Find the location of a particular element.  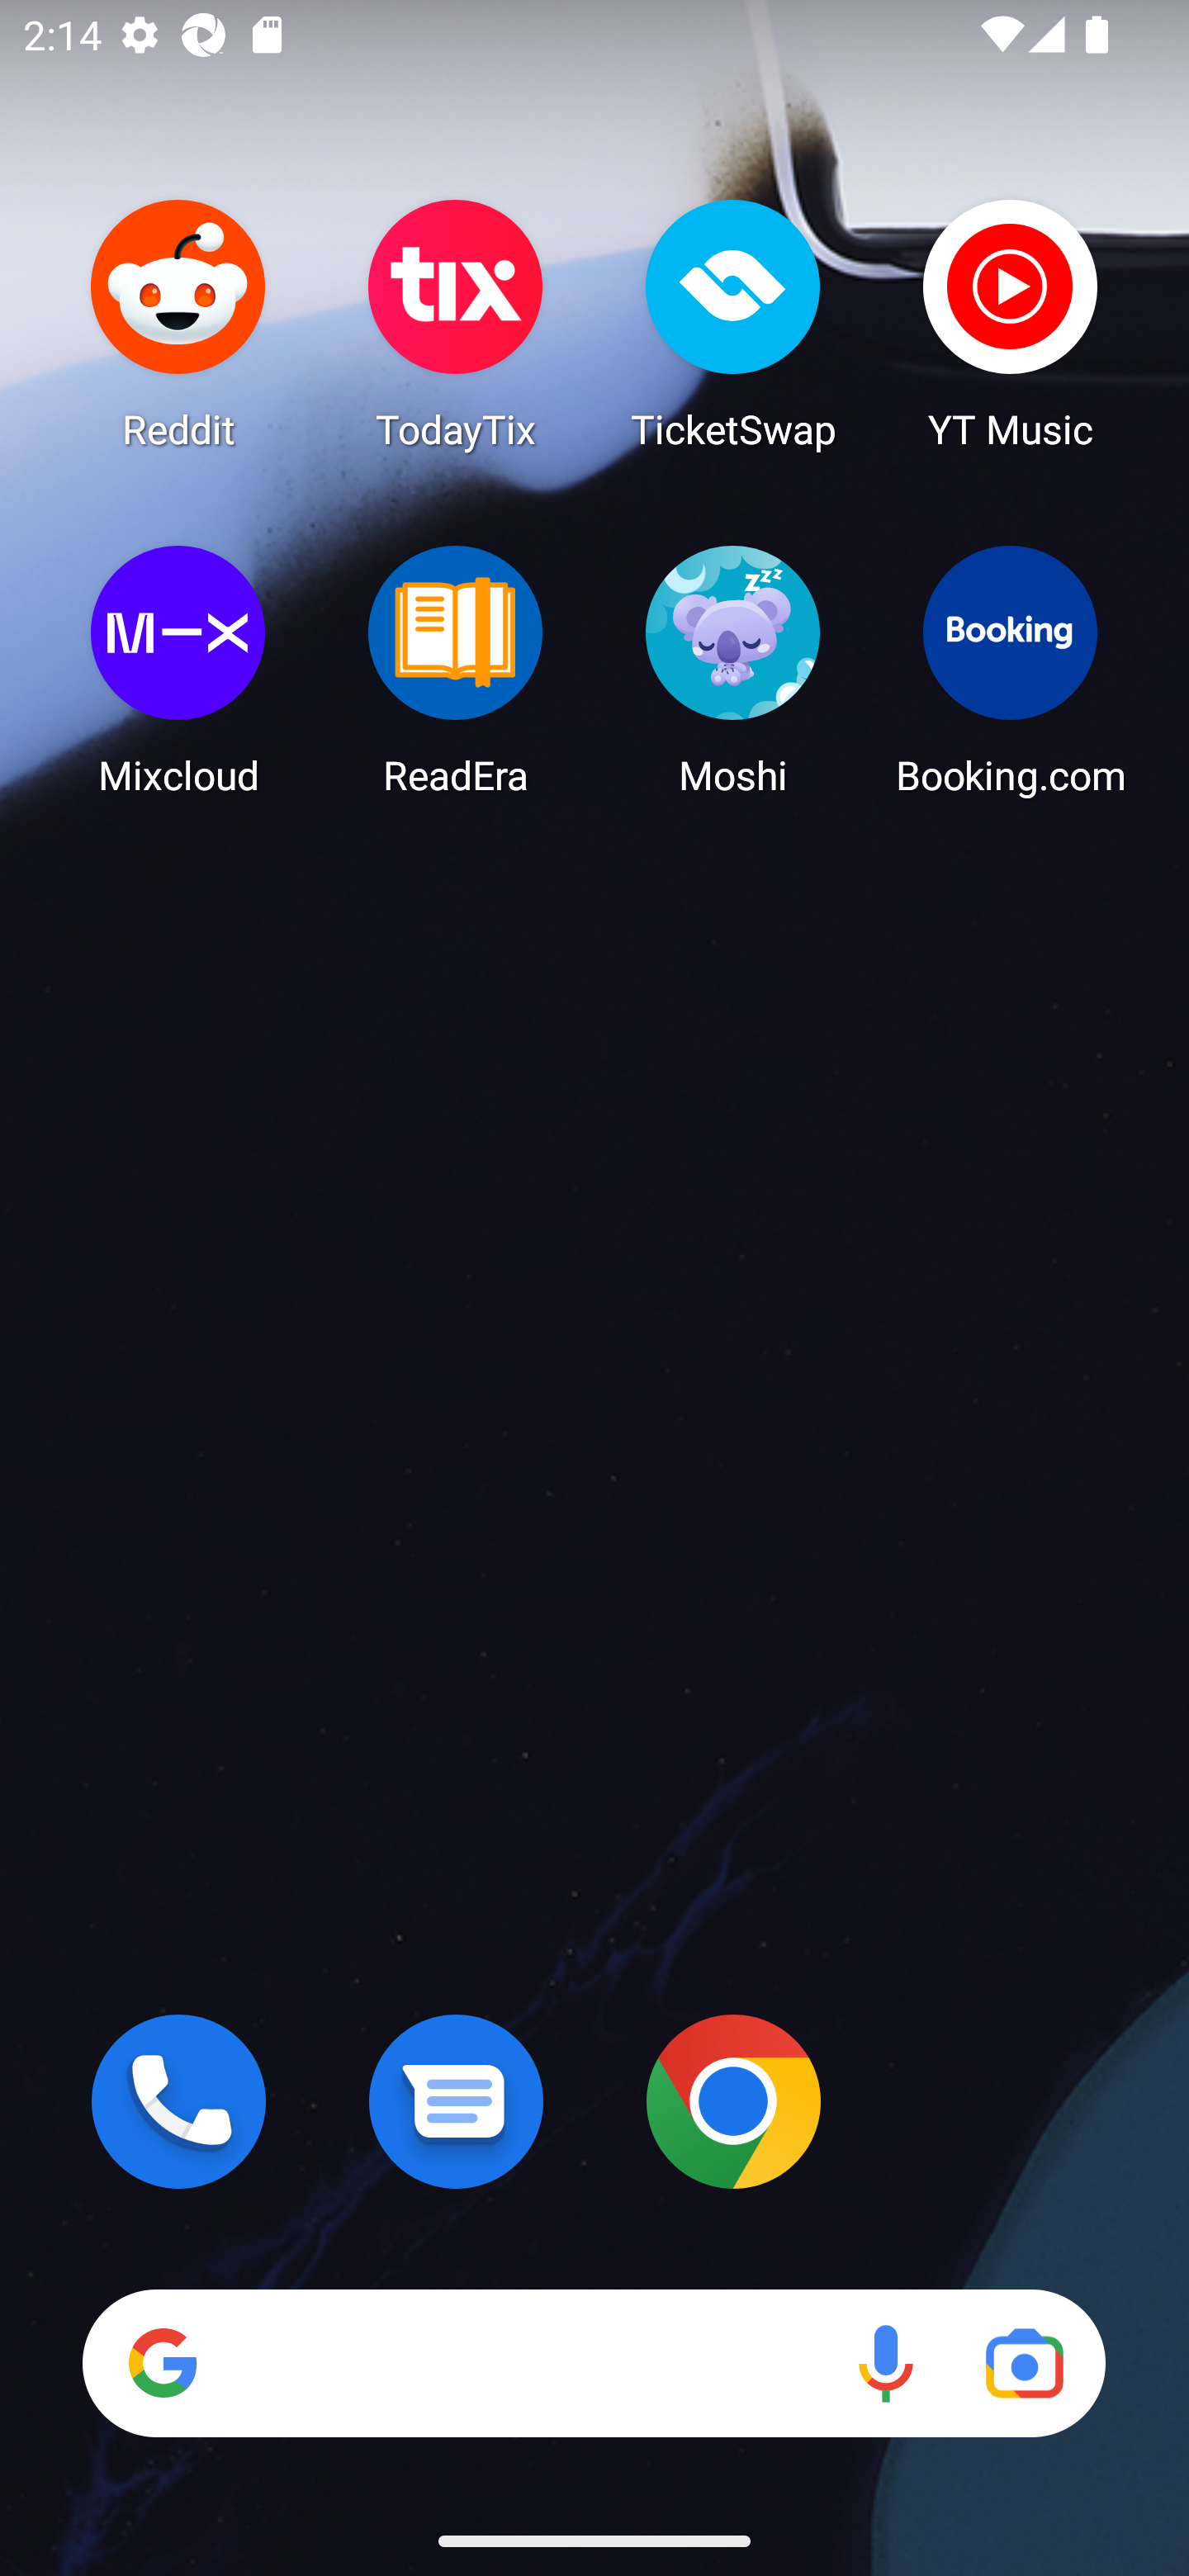

Phone is located at coordinates (178, 2101).